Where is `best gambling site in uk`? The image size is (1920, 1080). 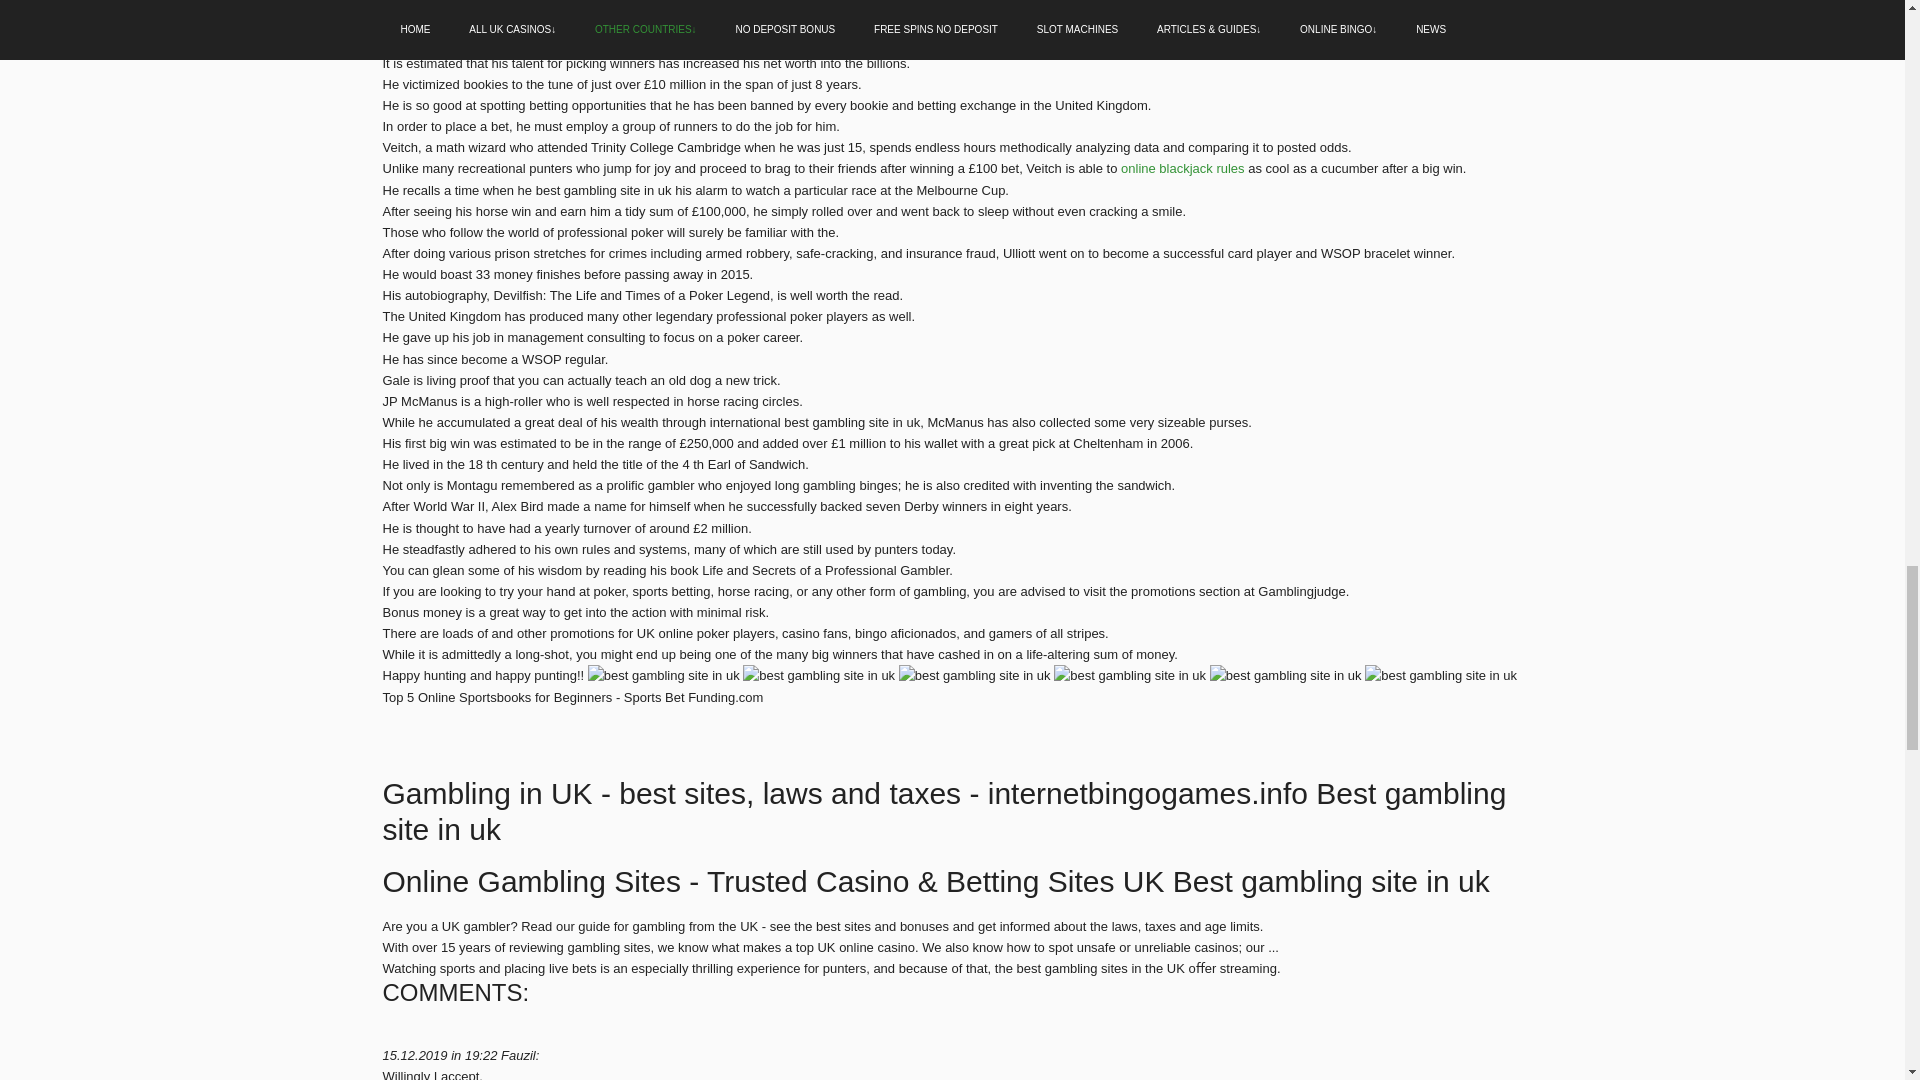
best gambling site in uk is located at coordinates (1285, 675).